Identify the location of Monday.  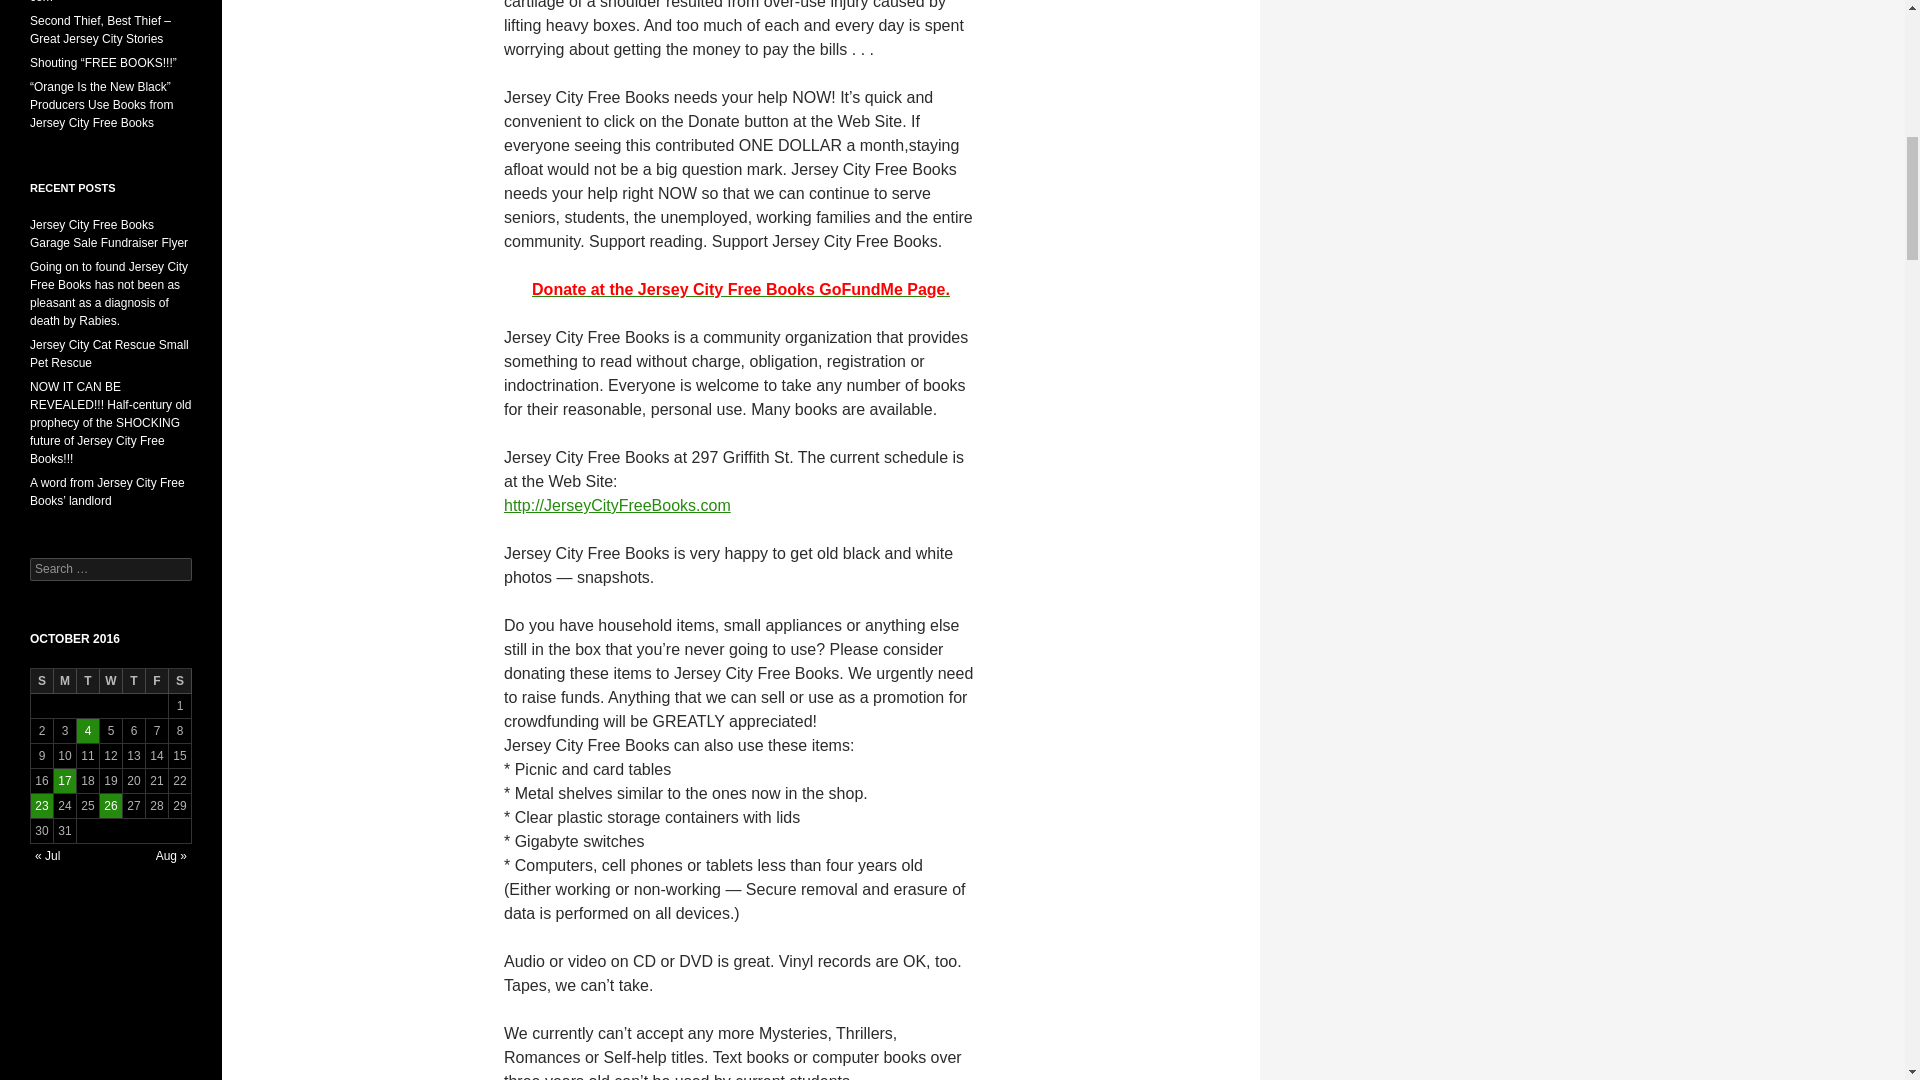
(64, 681).